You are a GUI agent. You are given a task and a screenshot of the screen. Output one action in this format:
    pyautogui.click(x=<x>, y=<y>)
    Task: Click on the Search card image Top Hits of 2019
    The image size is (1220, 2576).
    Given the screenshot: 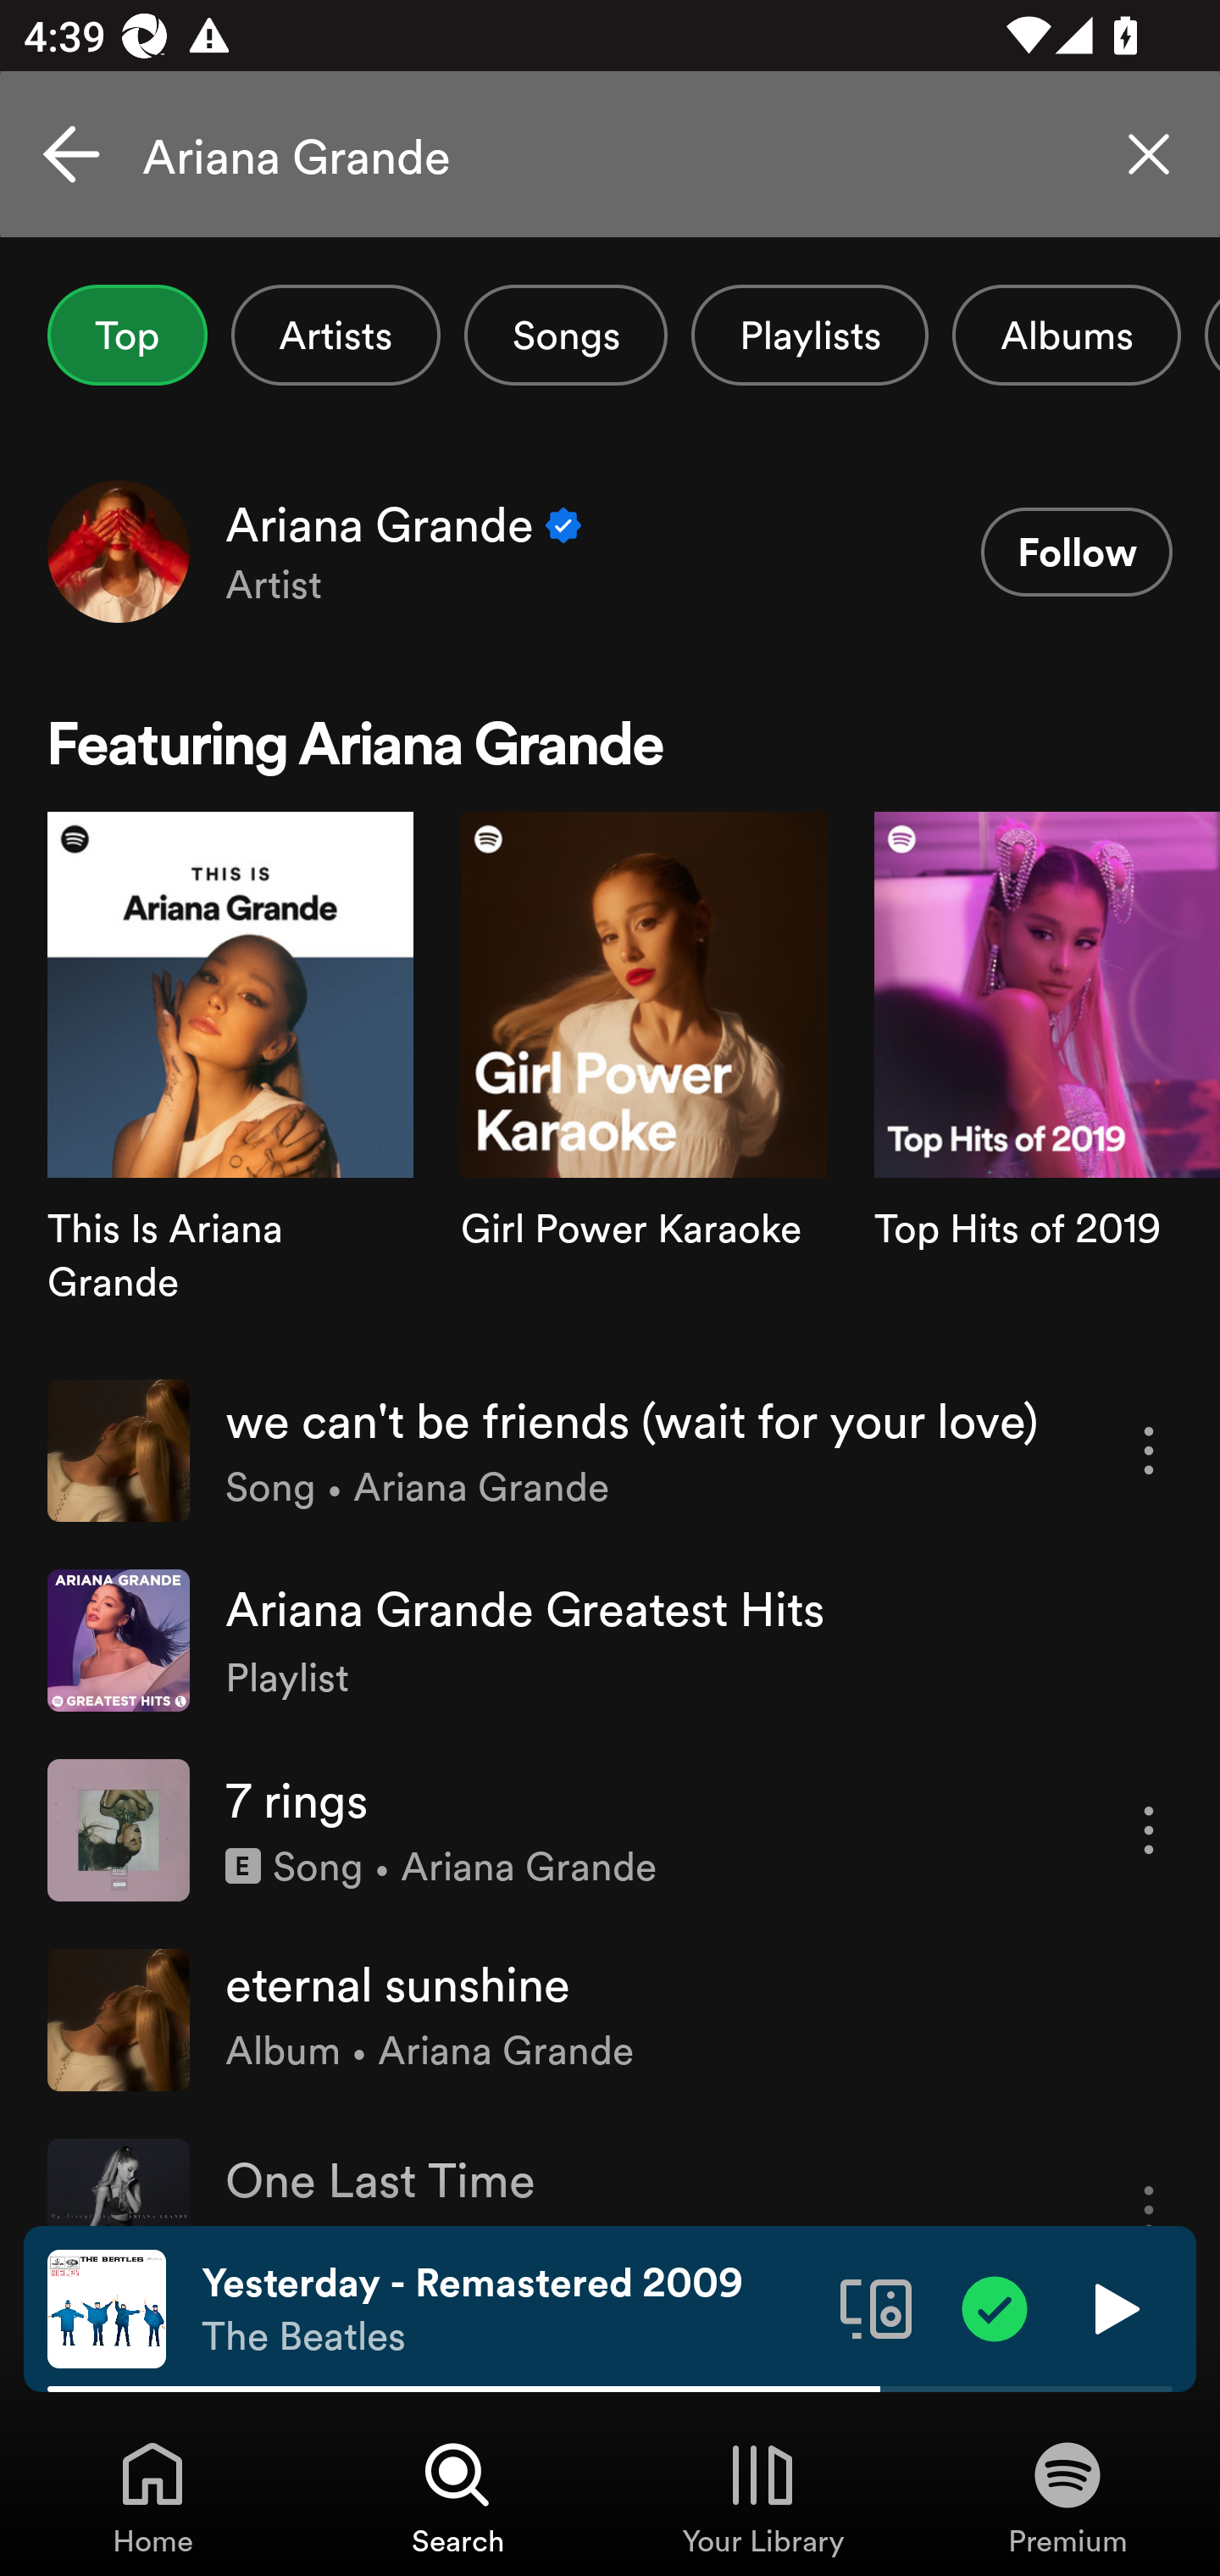 What is the action you would take?
    pyautogui.click(x=1047, y=1083)
    